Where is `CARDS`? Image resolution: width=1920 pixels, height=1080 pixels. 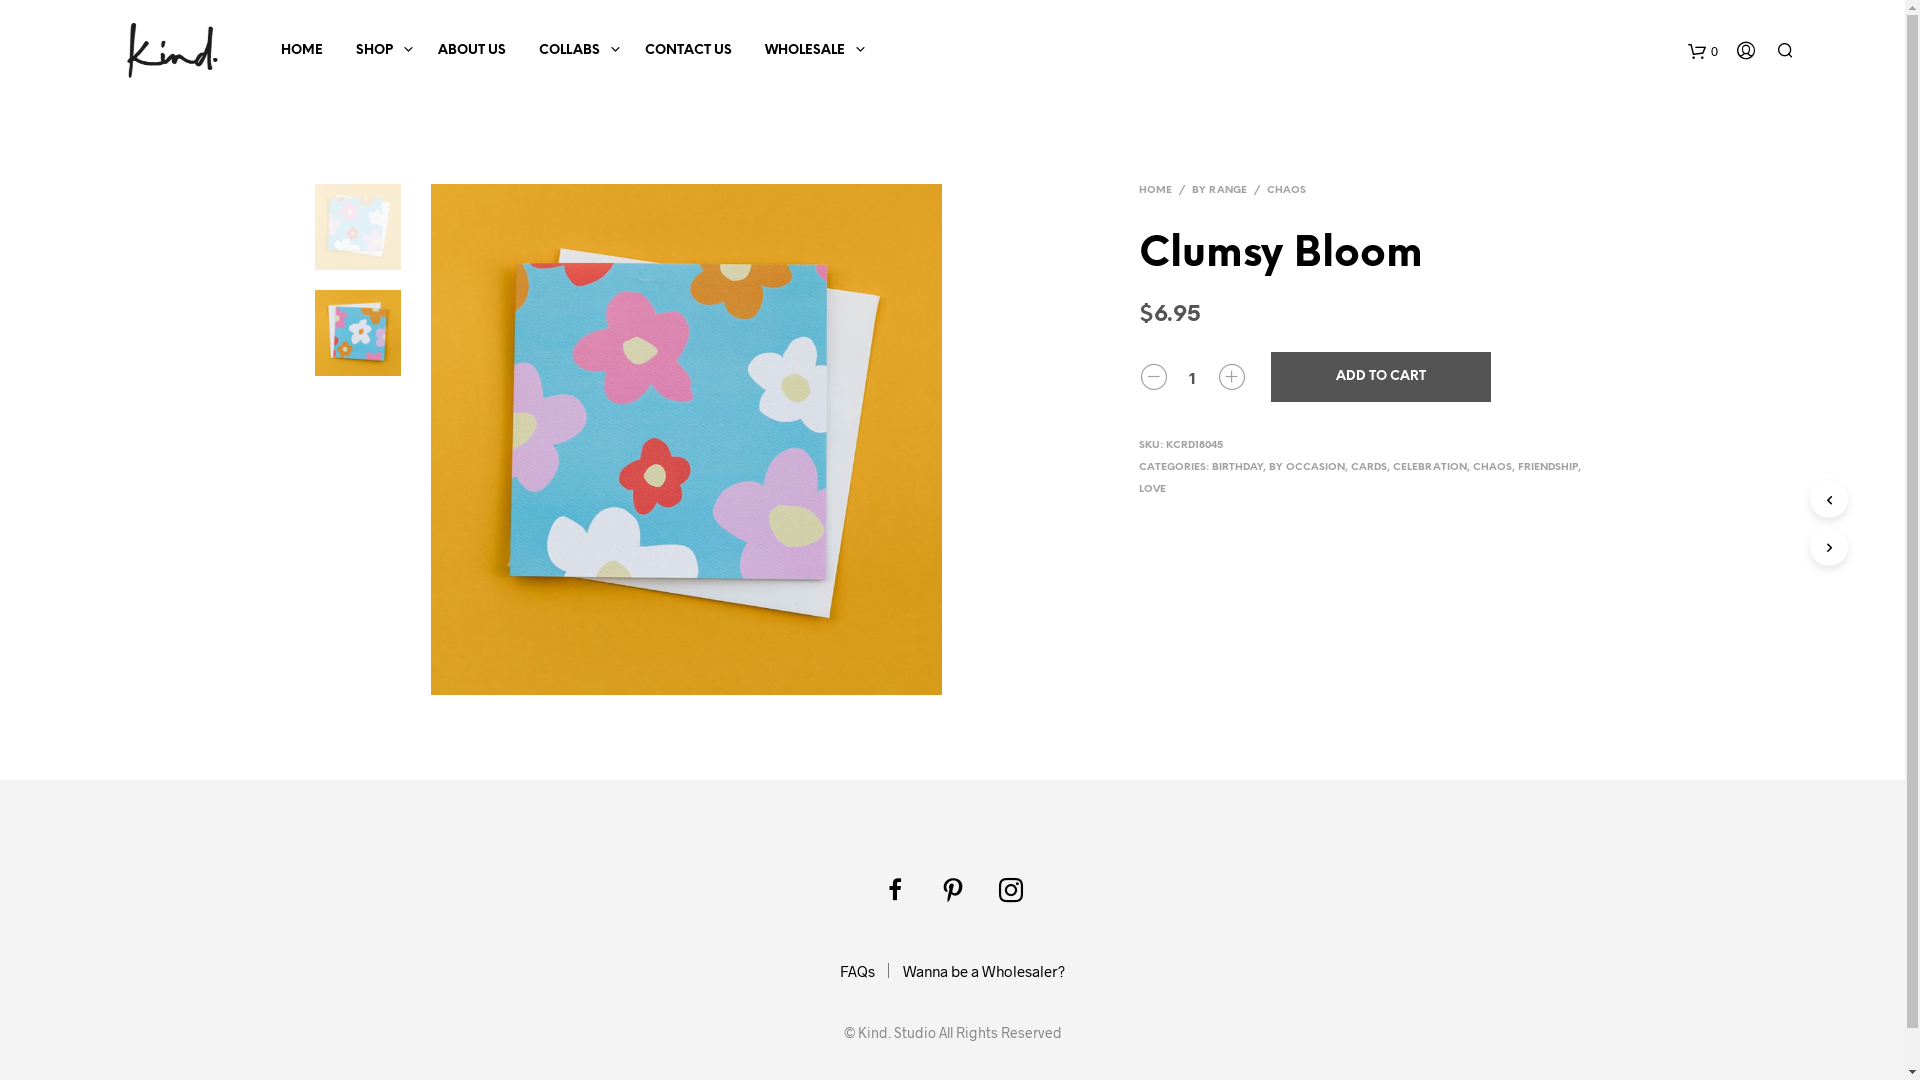
CARDS is located at coordinates (1369, 468).